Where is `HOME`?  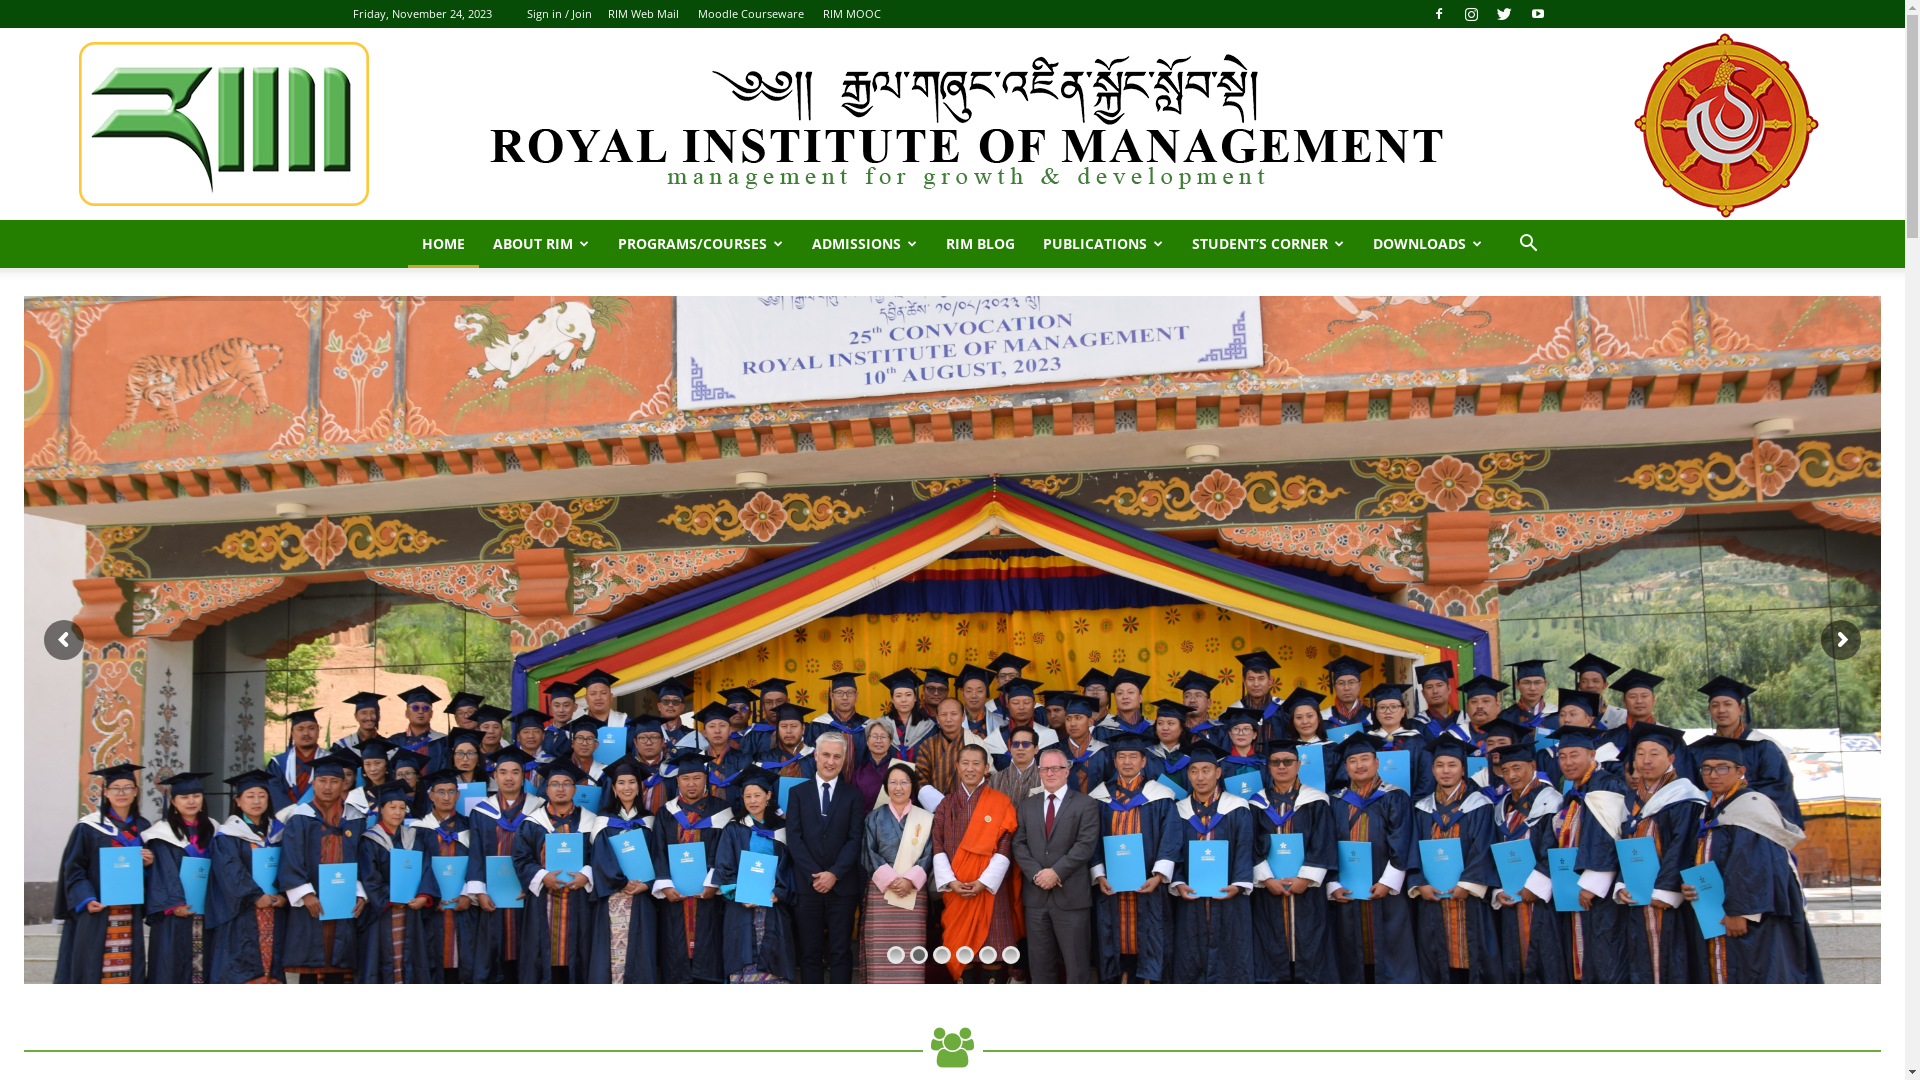 HOME is located at coordinates (444, 244).